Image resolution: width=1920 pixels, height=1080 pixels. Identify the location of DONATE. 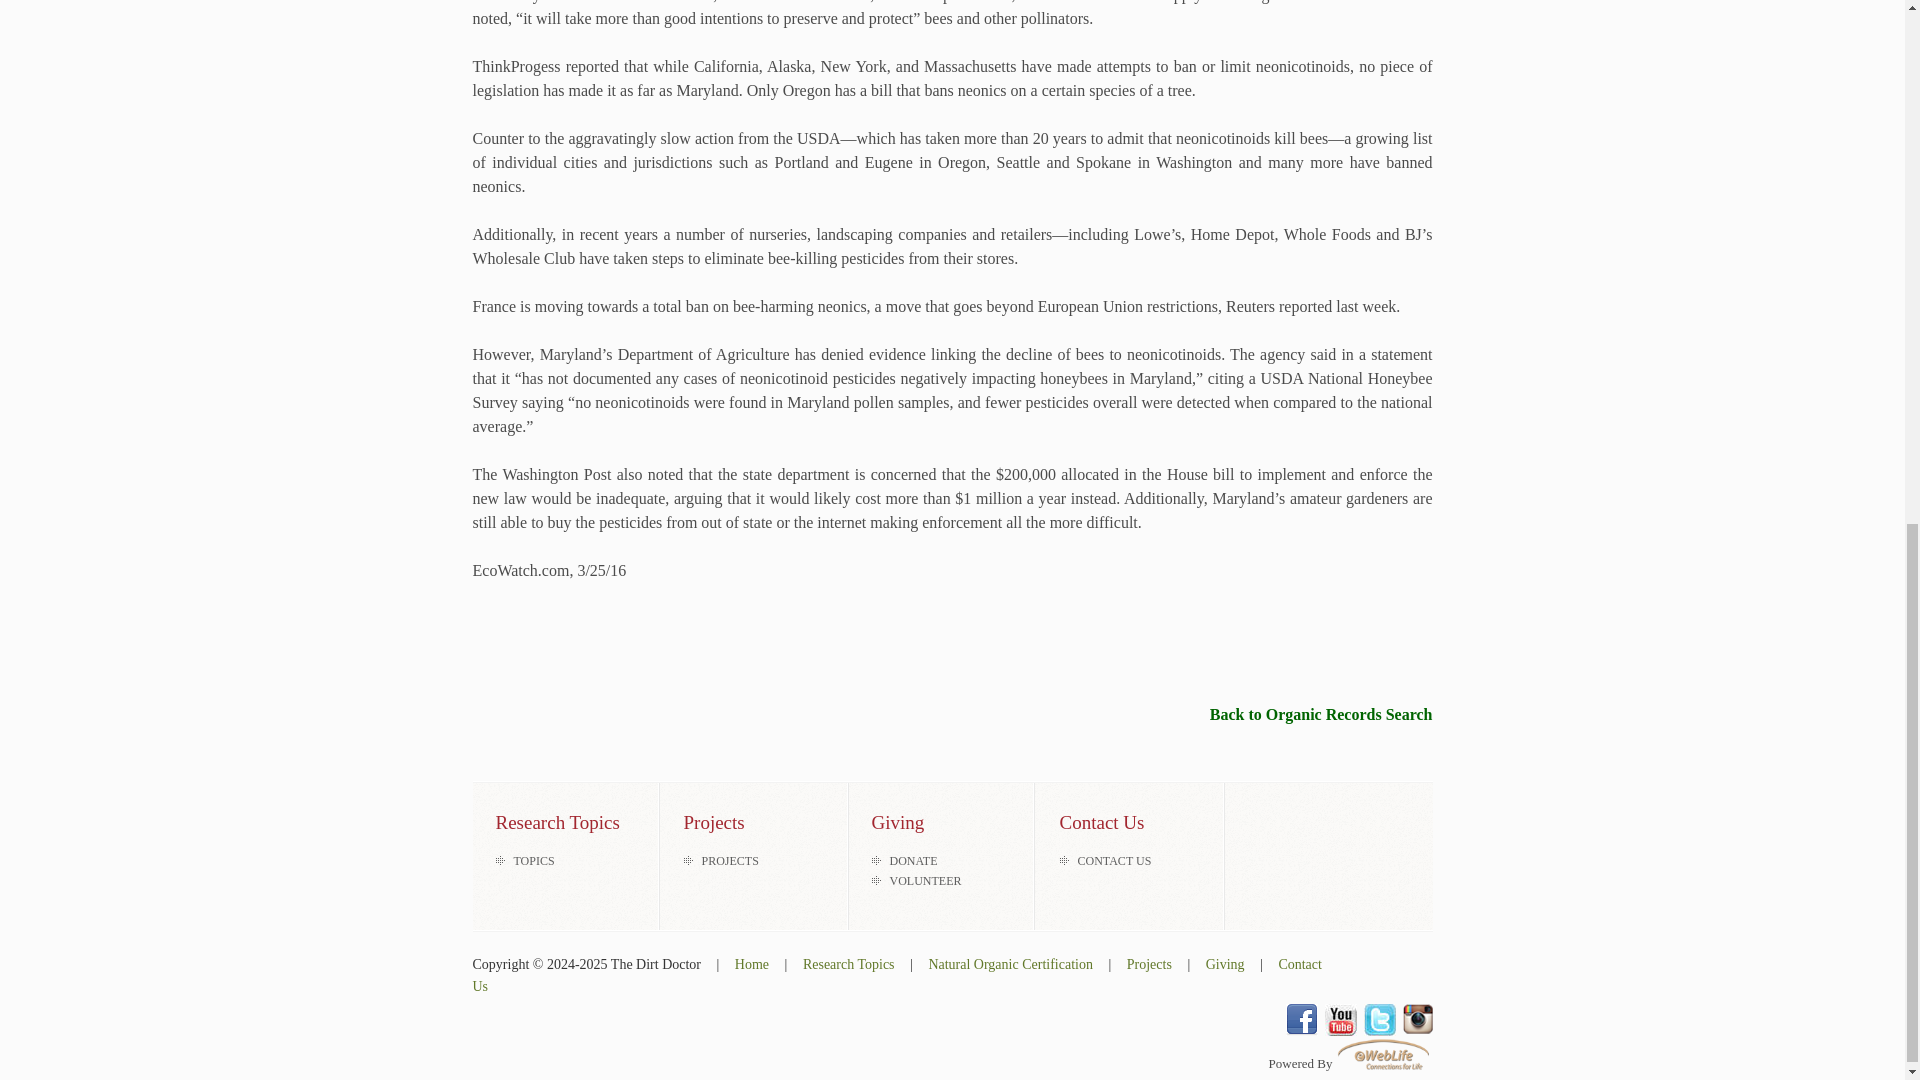
(914, 861).